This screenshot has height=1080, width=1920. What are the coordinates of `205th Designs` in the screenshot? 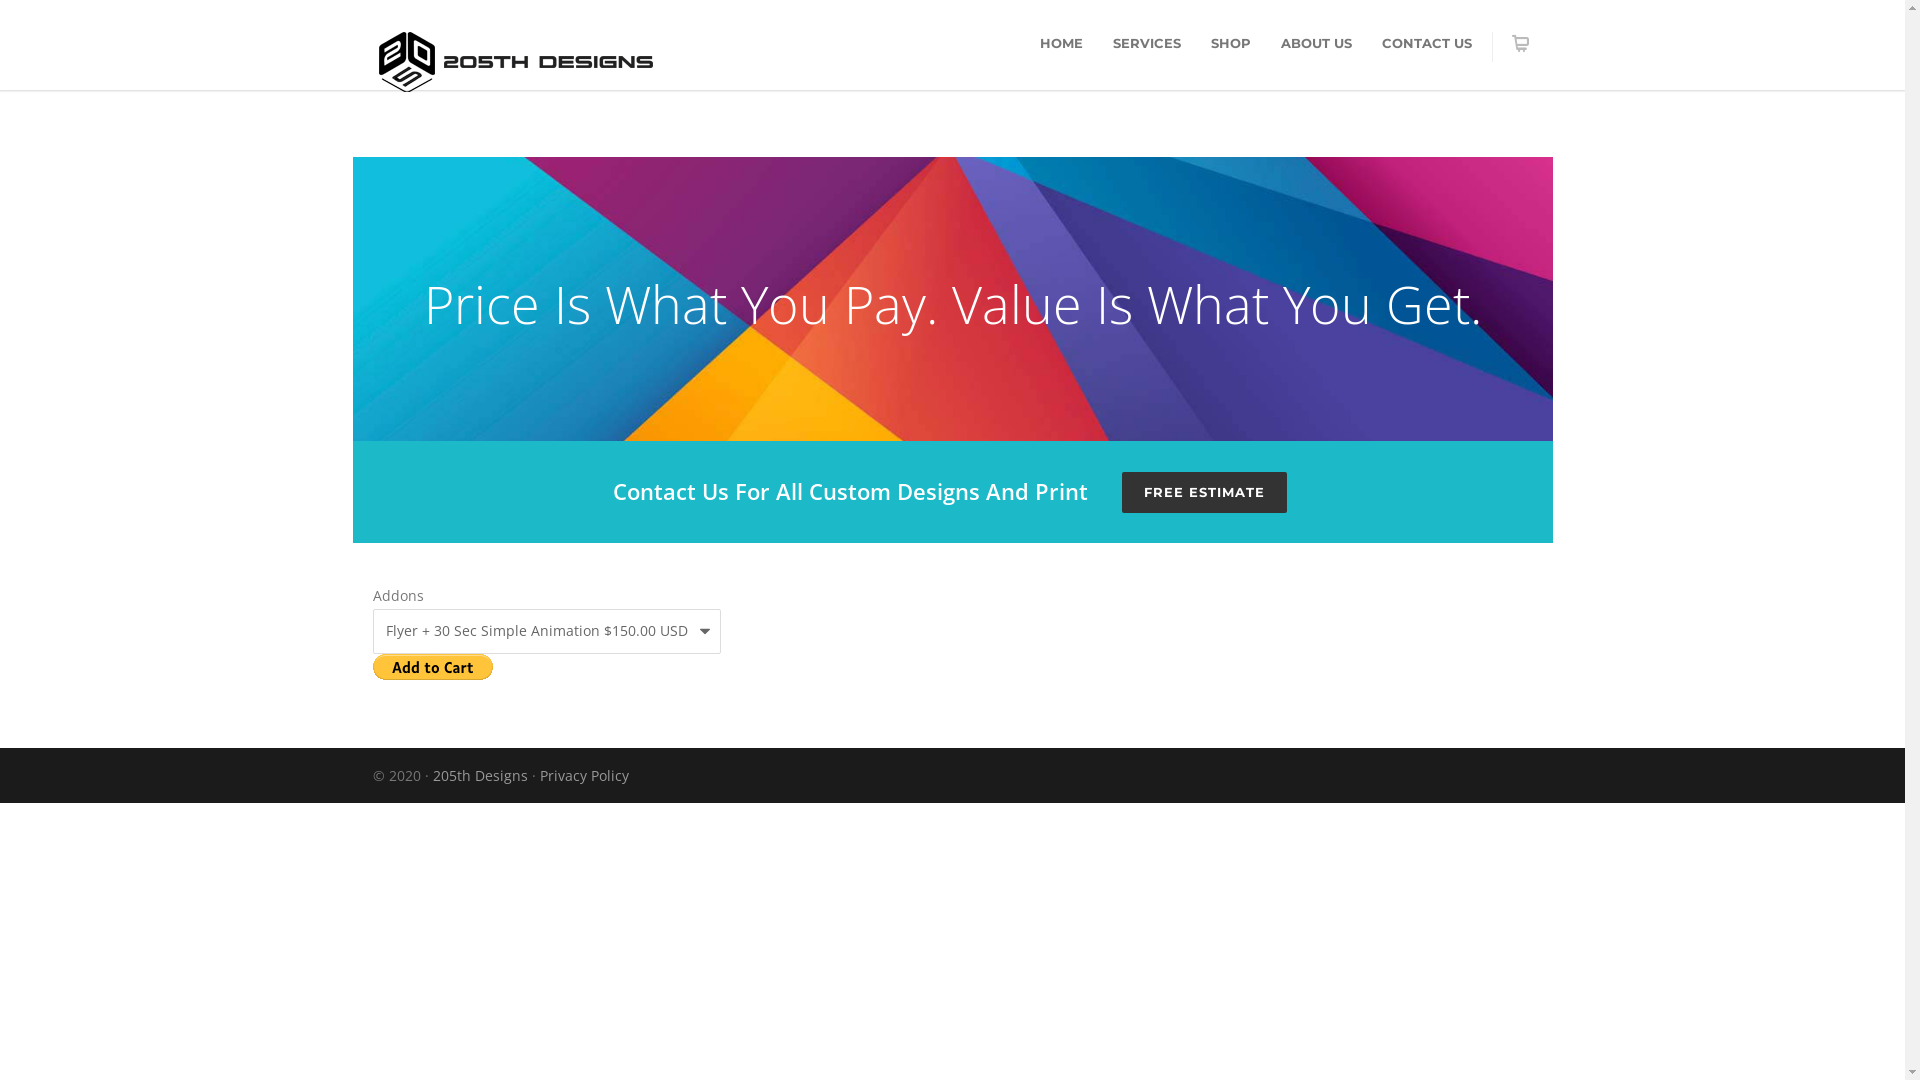 It's located at (480, 776).